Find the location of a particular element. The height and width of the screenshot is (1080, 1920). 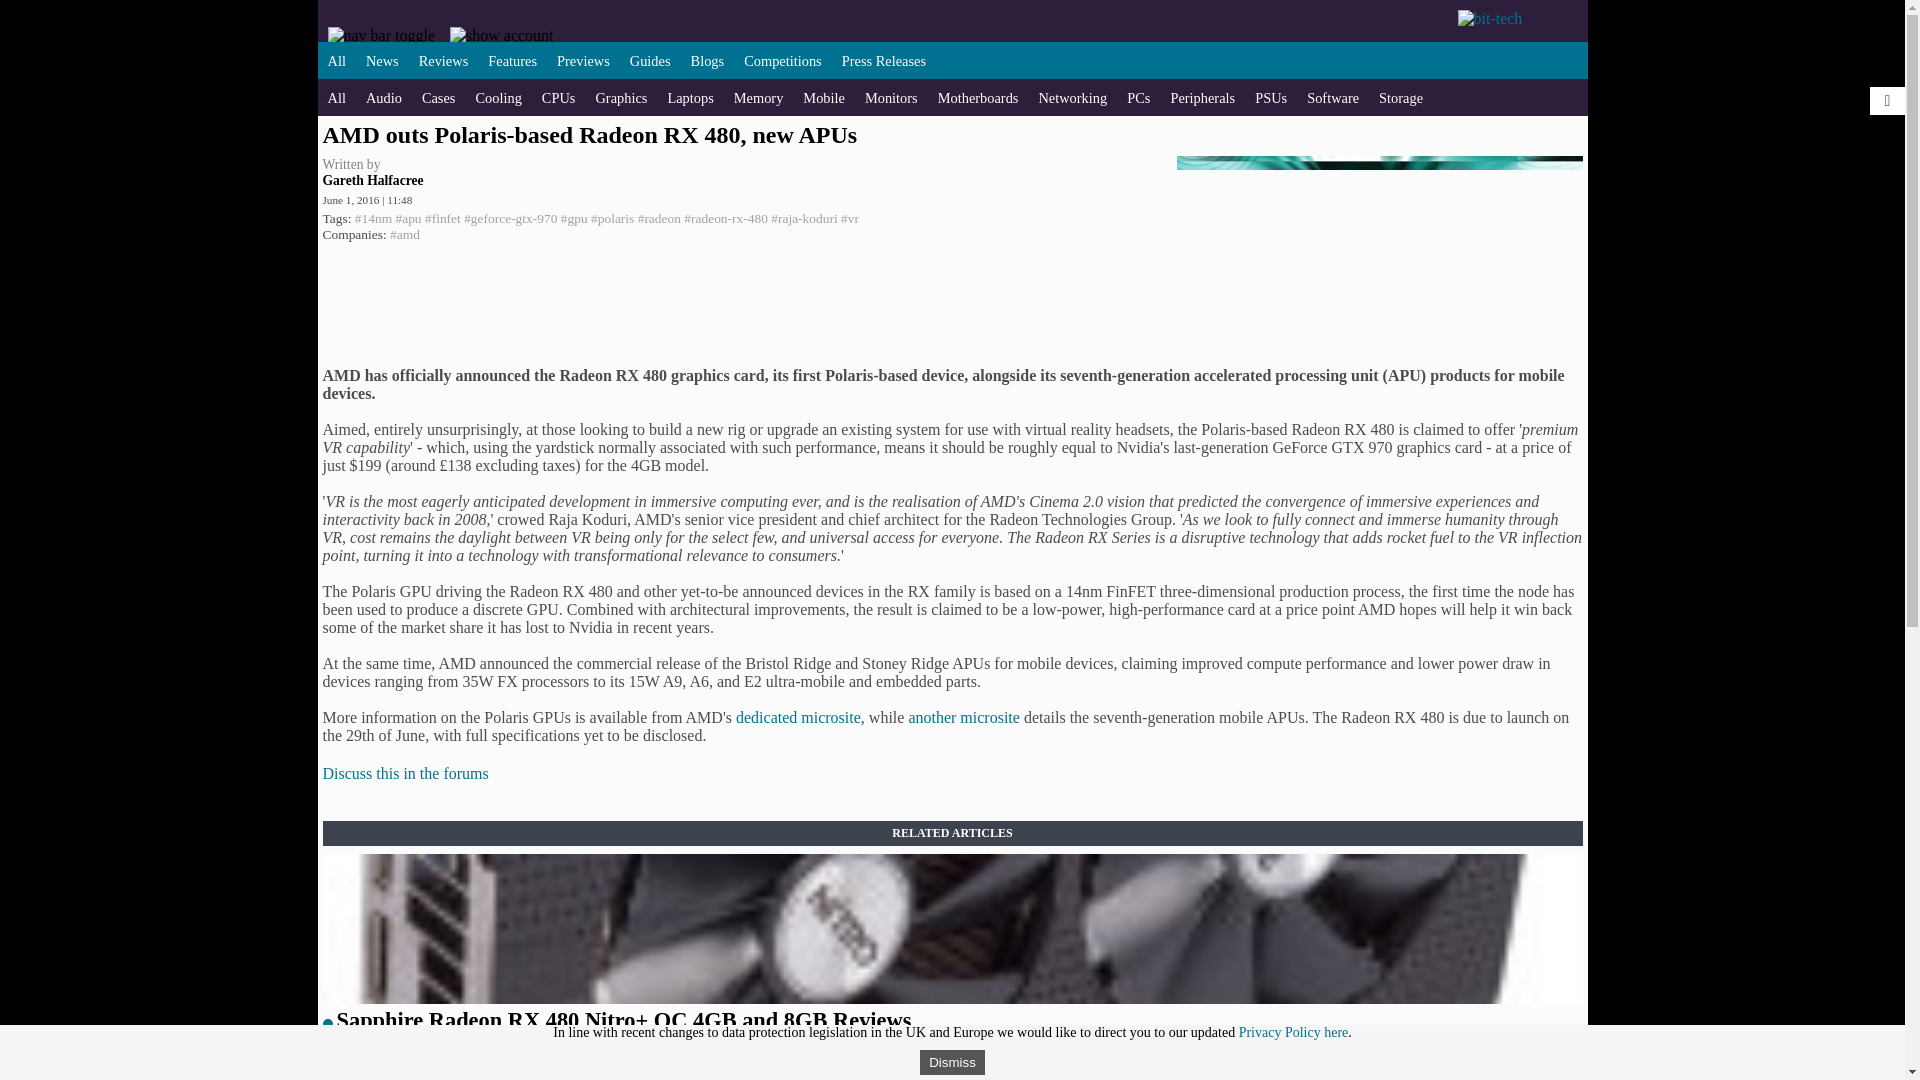

News is located at coordinates (382, 60).